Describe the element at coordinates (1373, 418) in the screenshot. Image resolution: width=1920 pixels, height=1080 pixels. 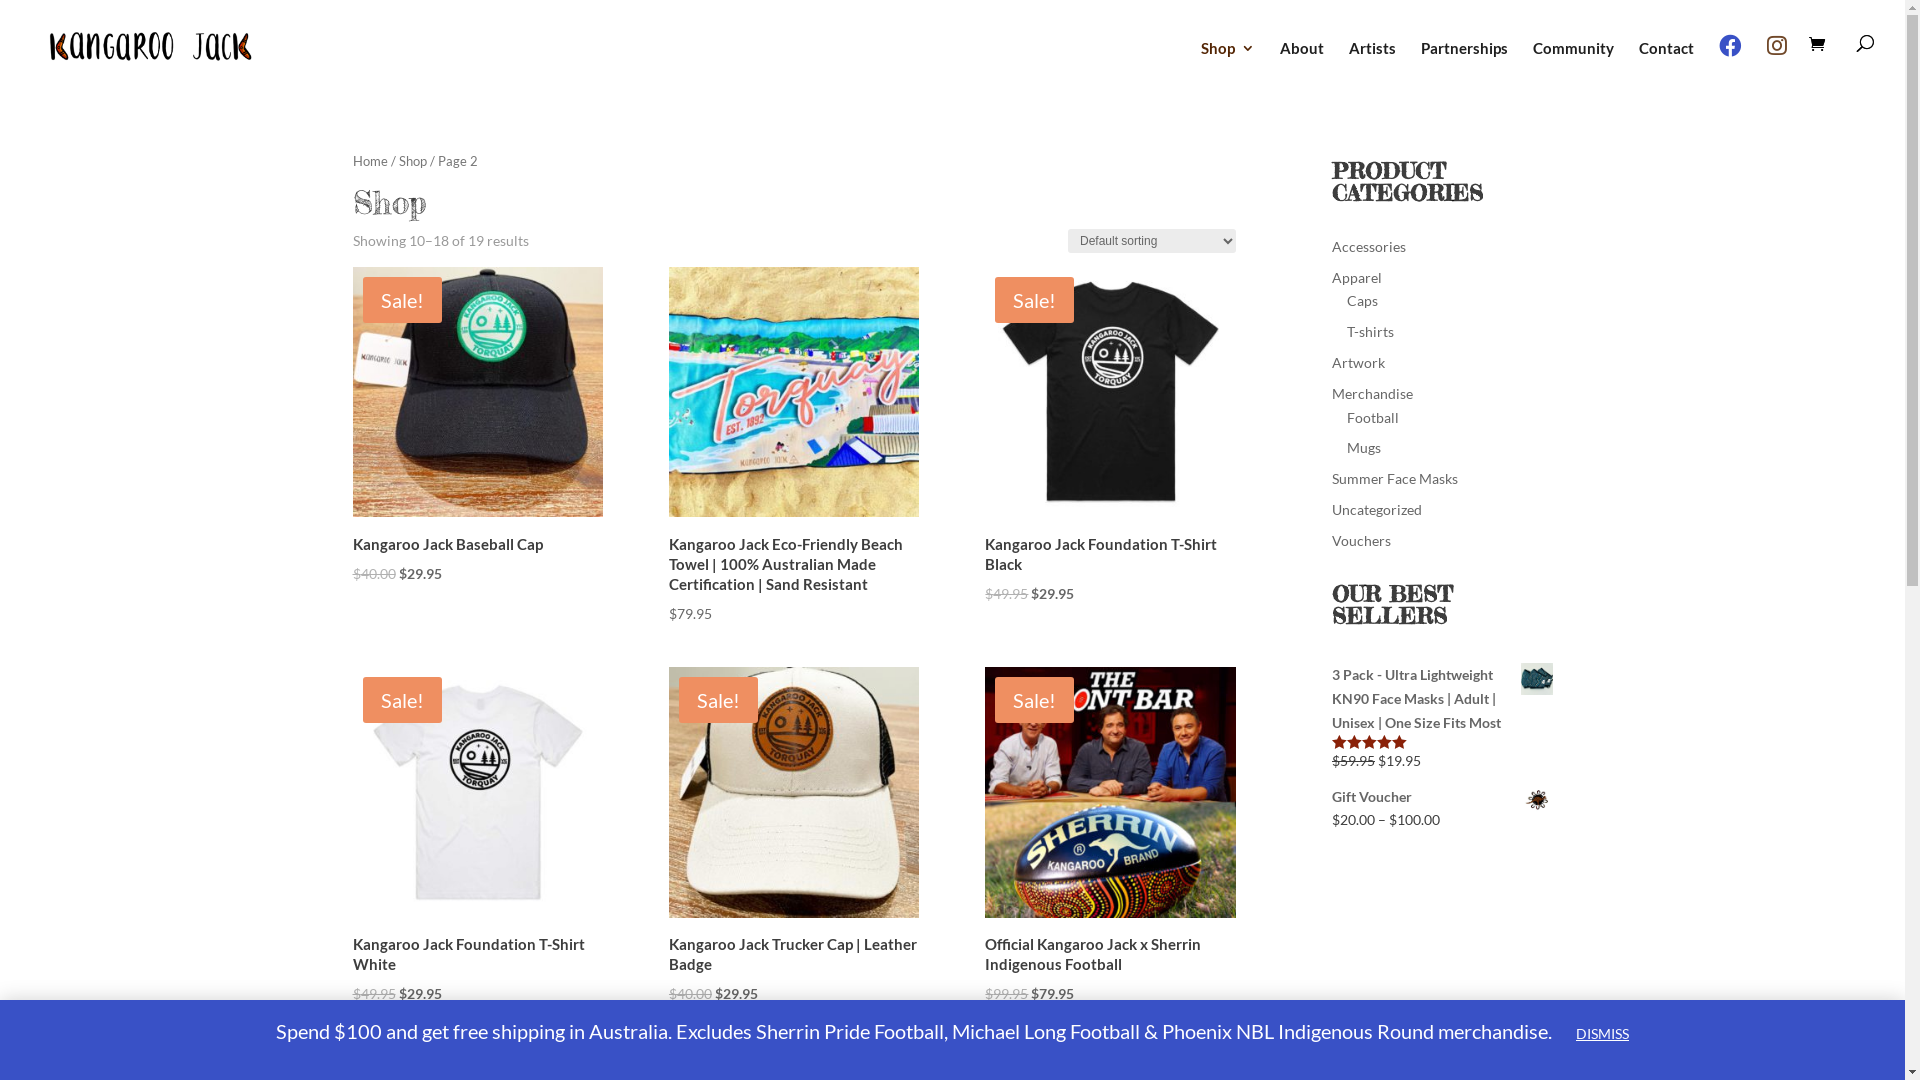
I see `Football` at that location.